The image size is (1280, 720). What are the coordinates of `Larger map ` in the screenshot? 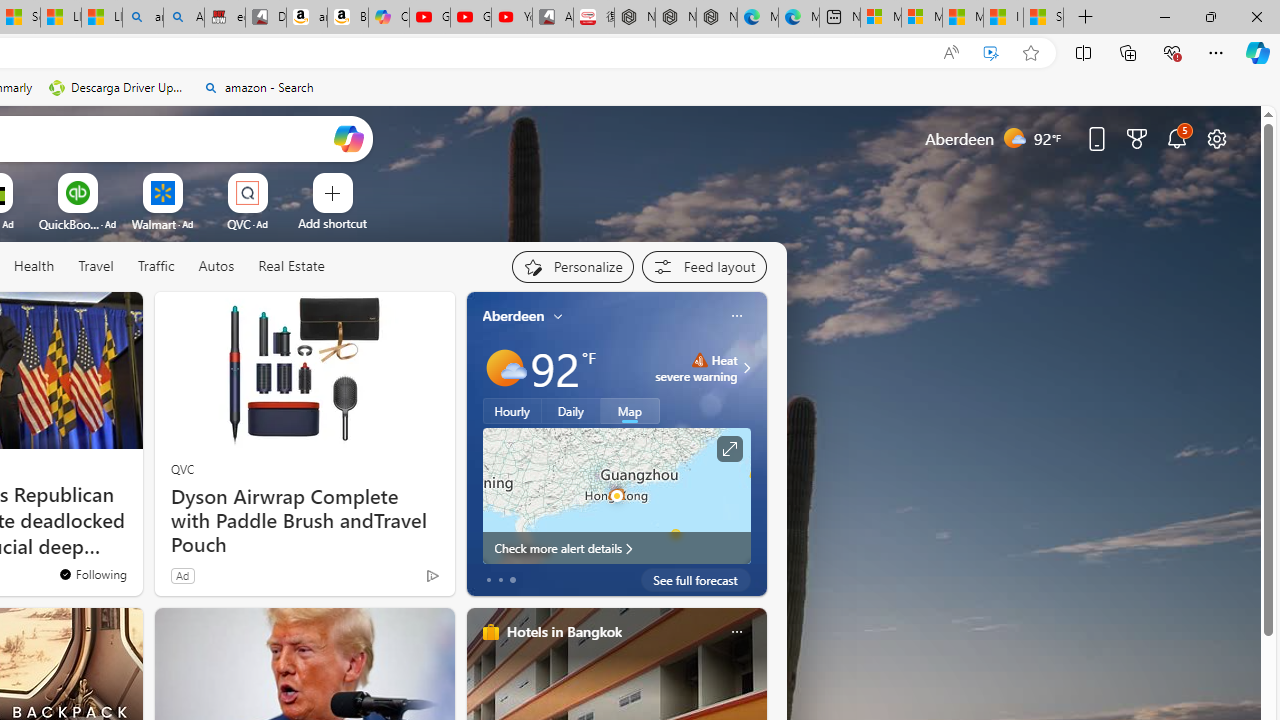 It's located at (616, 495).